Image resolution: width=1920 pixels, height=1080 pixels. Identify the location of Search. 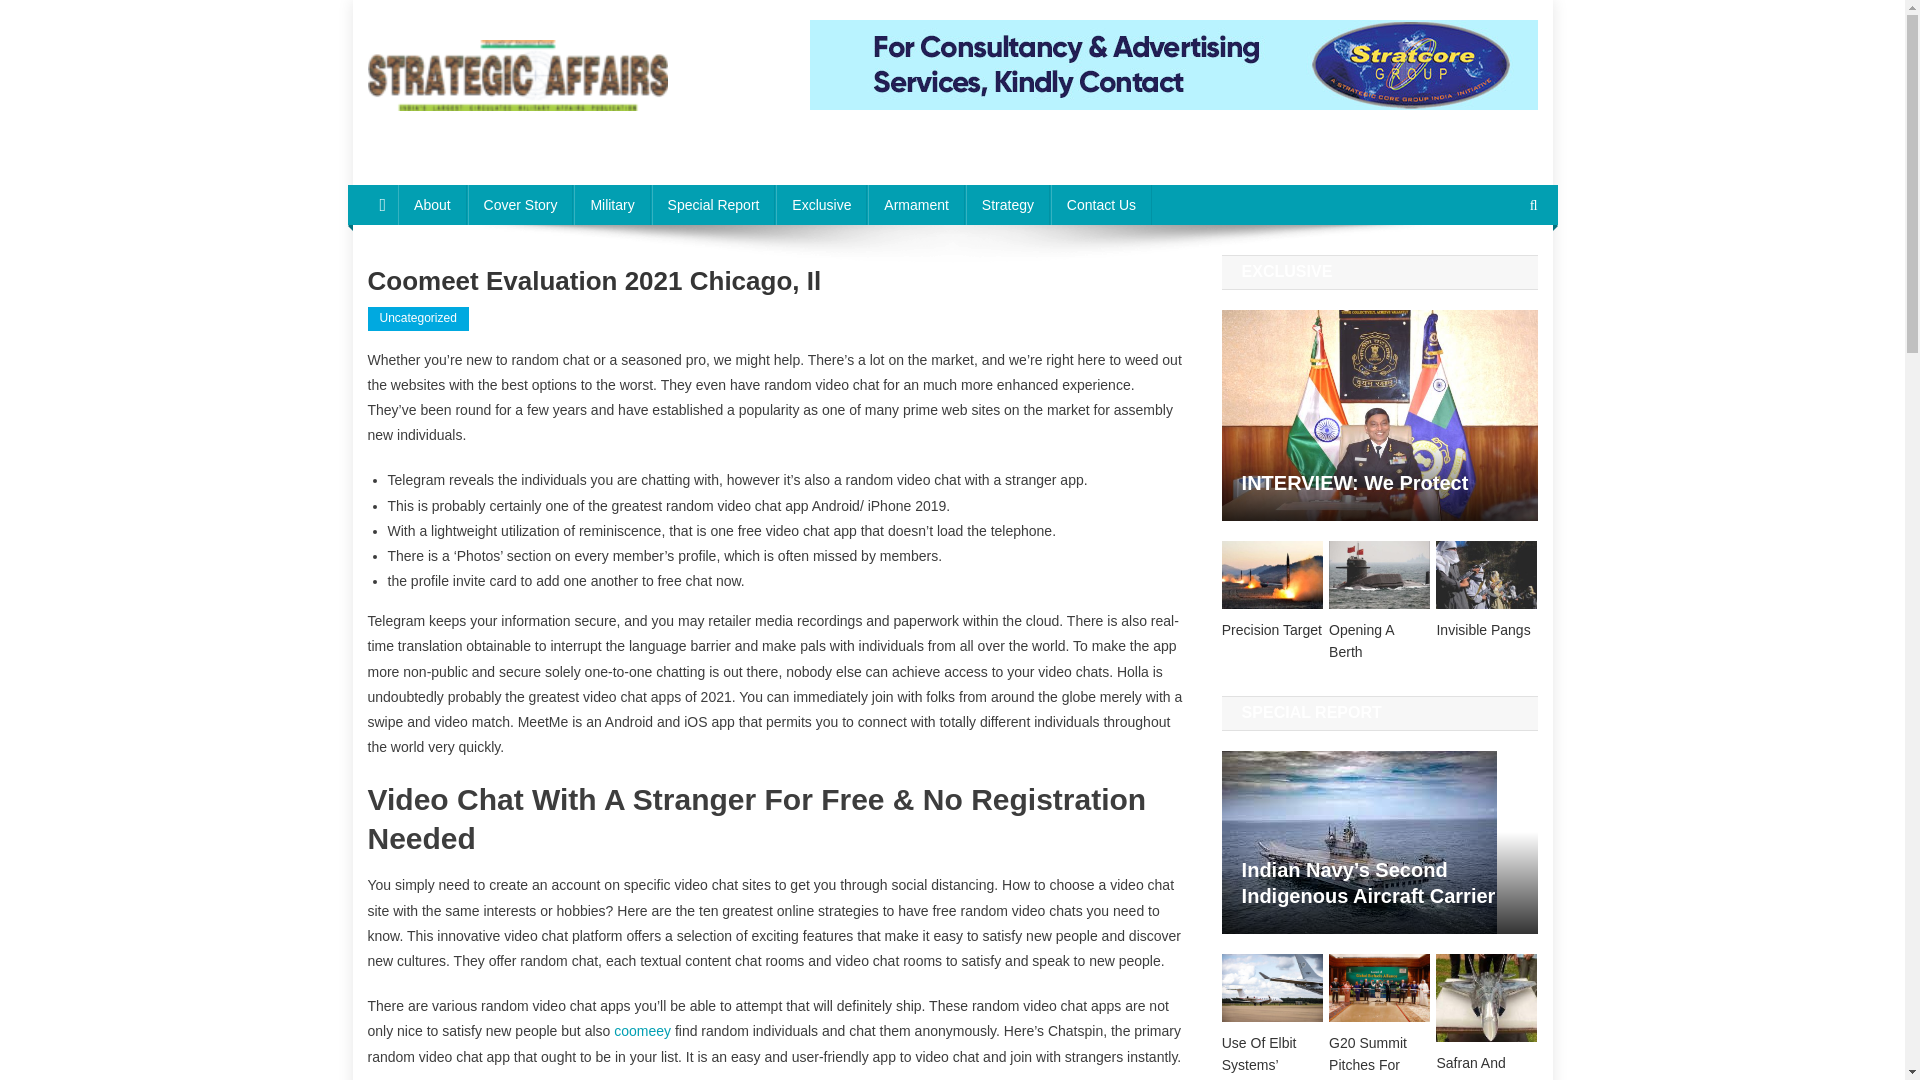
(1495, 272).